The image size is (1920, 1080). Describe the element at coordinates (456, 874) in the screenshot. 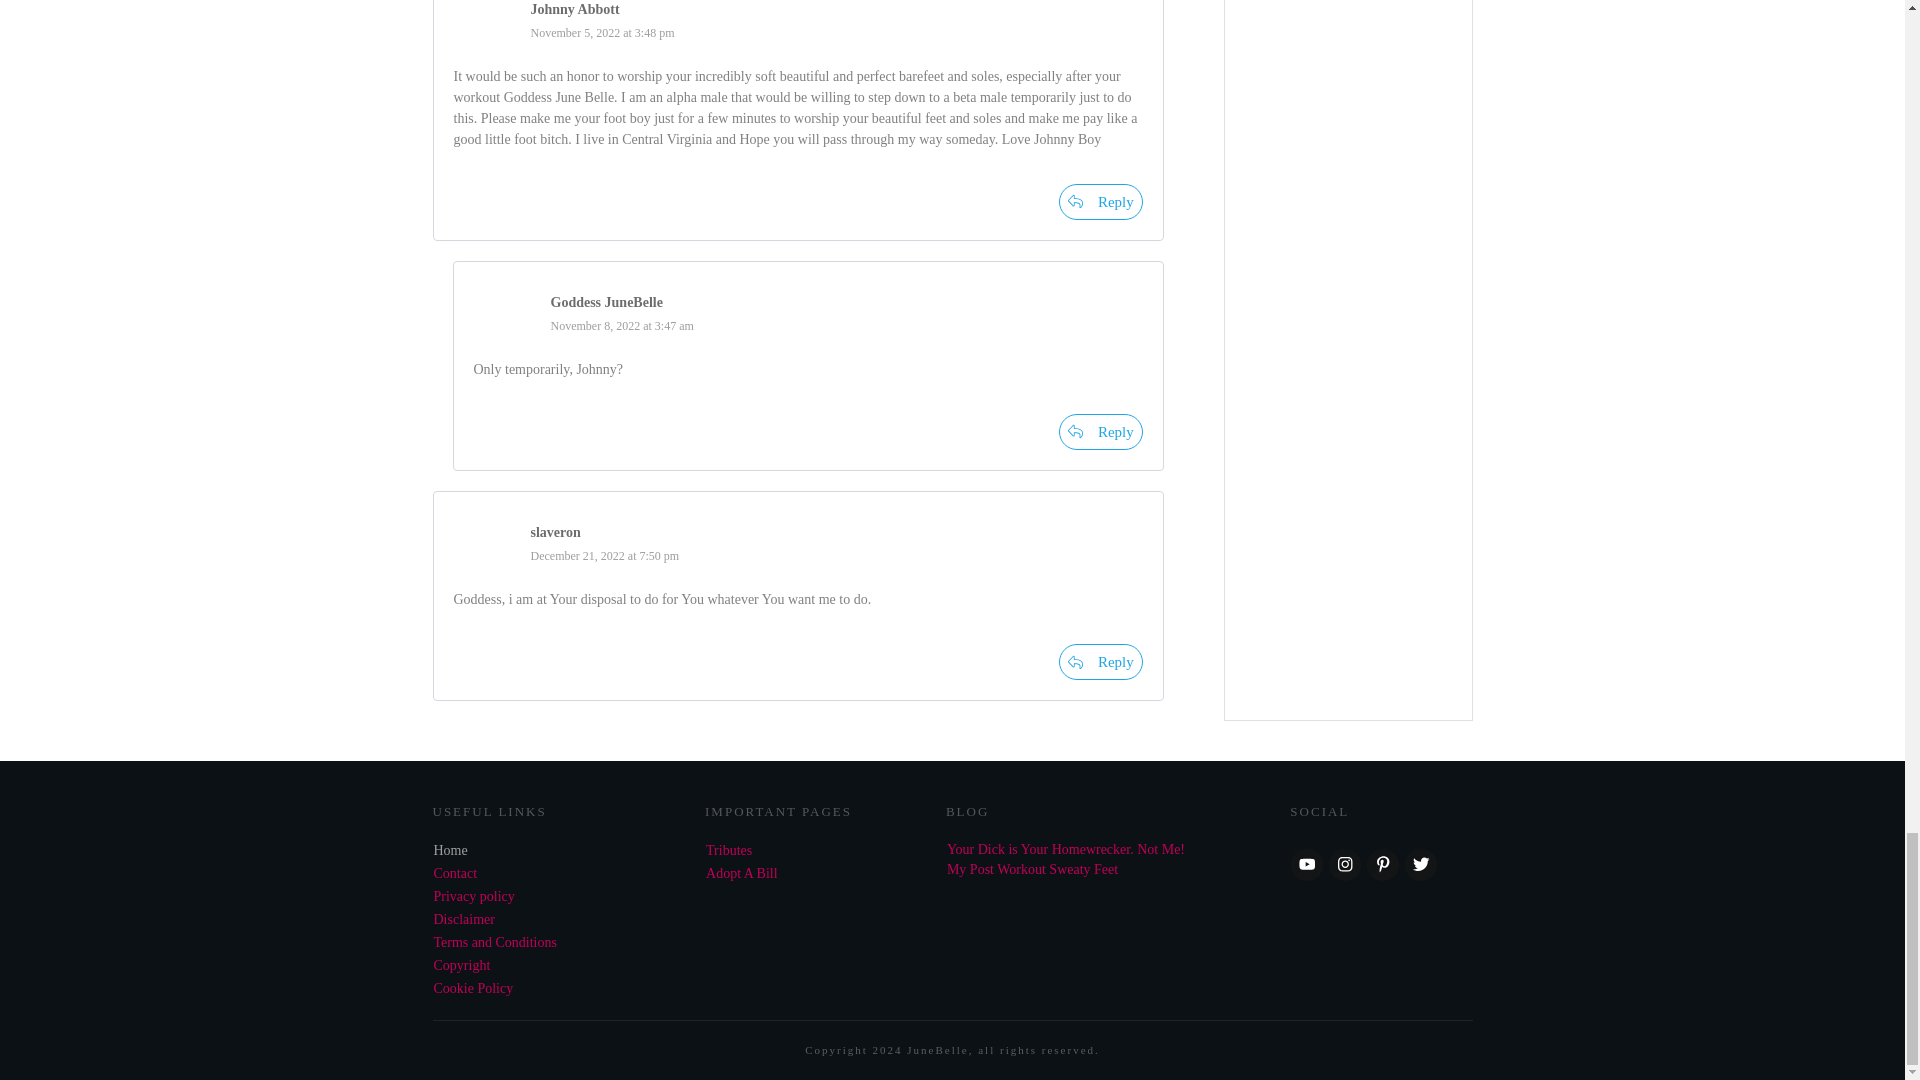

I see `Contact` at that location.